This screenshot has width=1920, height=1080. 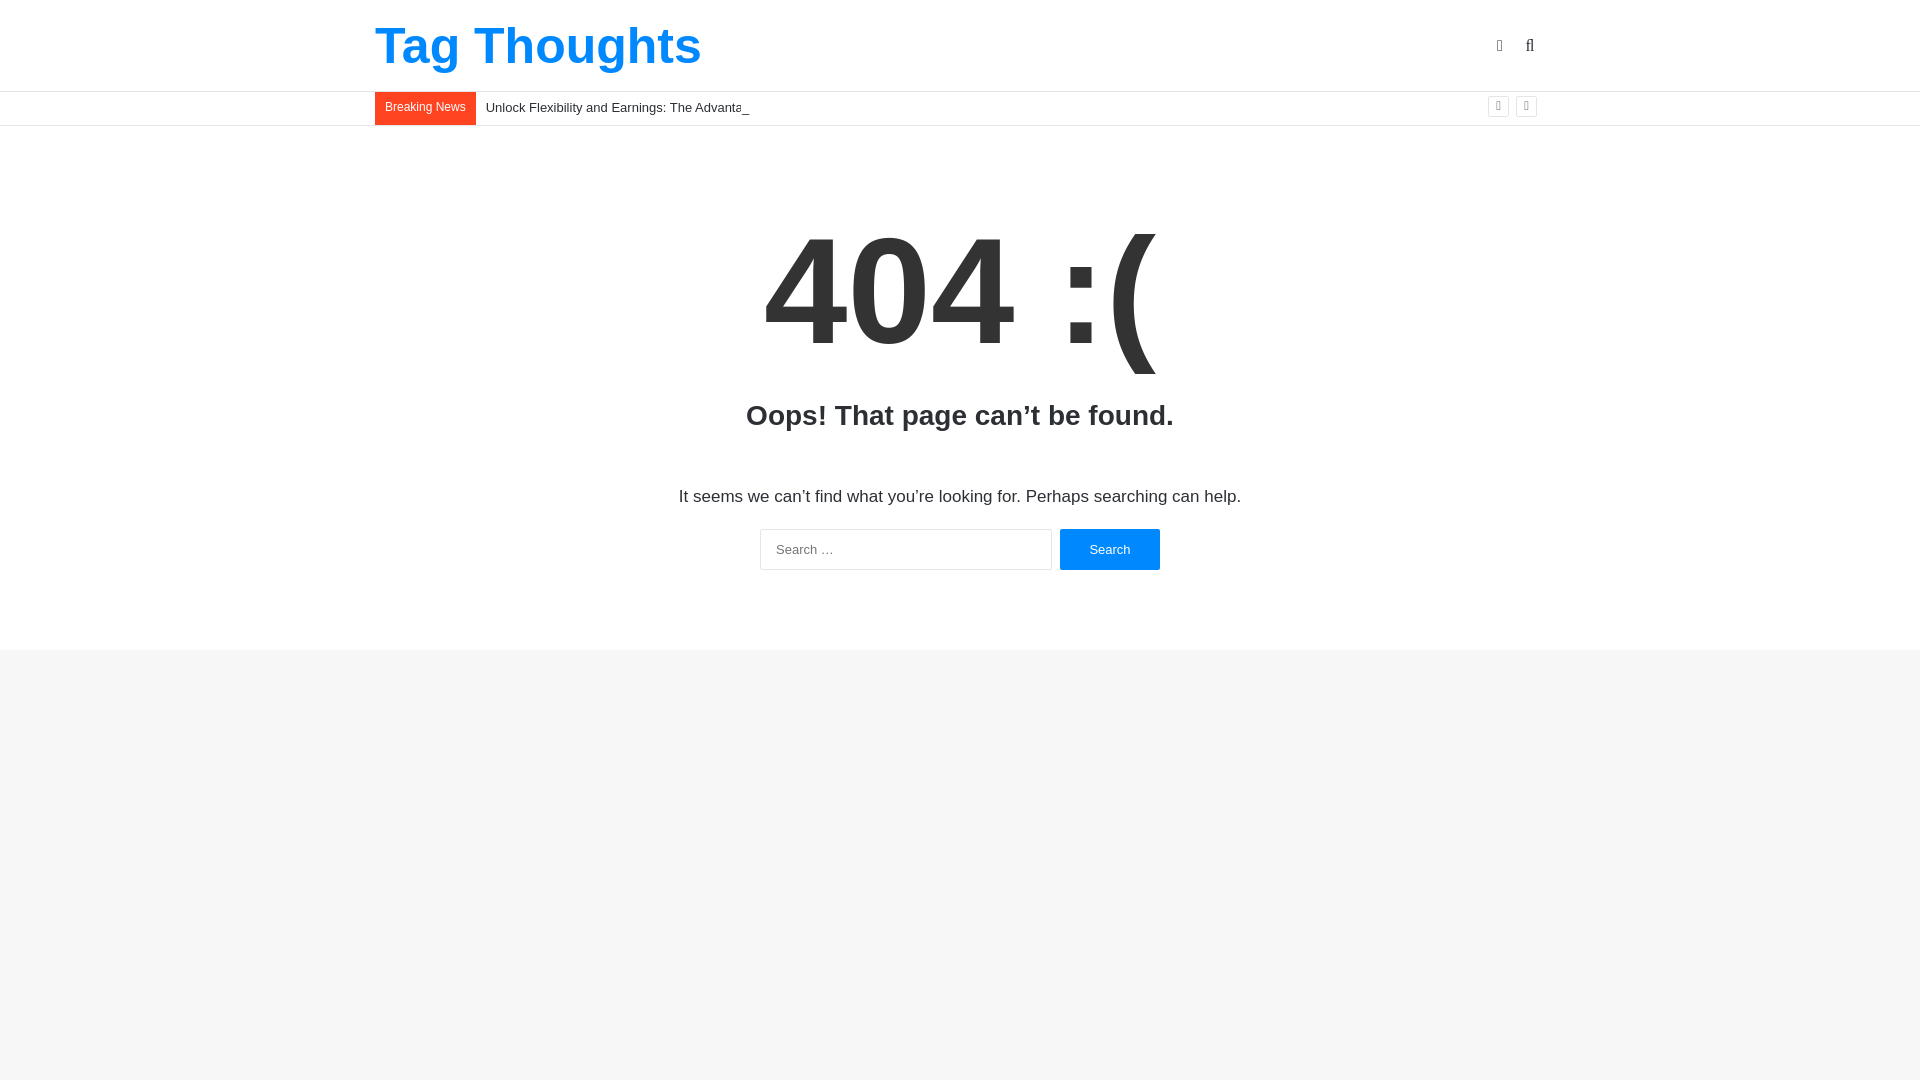 What do you see at coordinates (1109, 550) in the screenshot?
I see `Search` at bounding box center [1109, 550].